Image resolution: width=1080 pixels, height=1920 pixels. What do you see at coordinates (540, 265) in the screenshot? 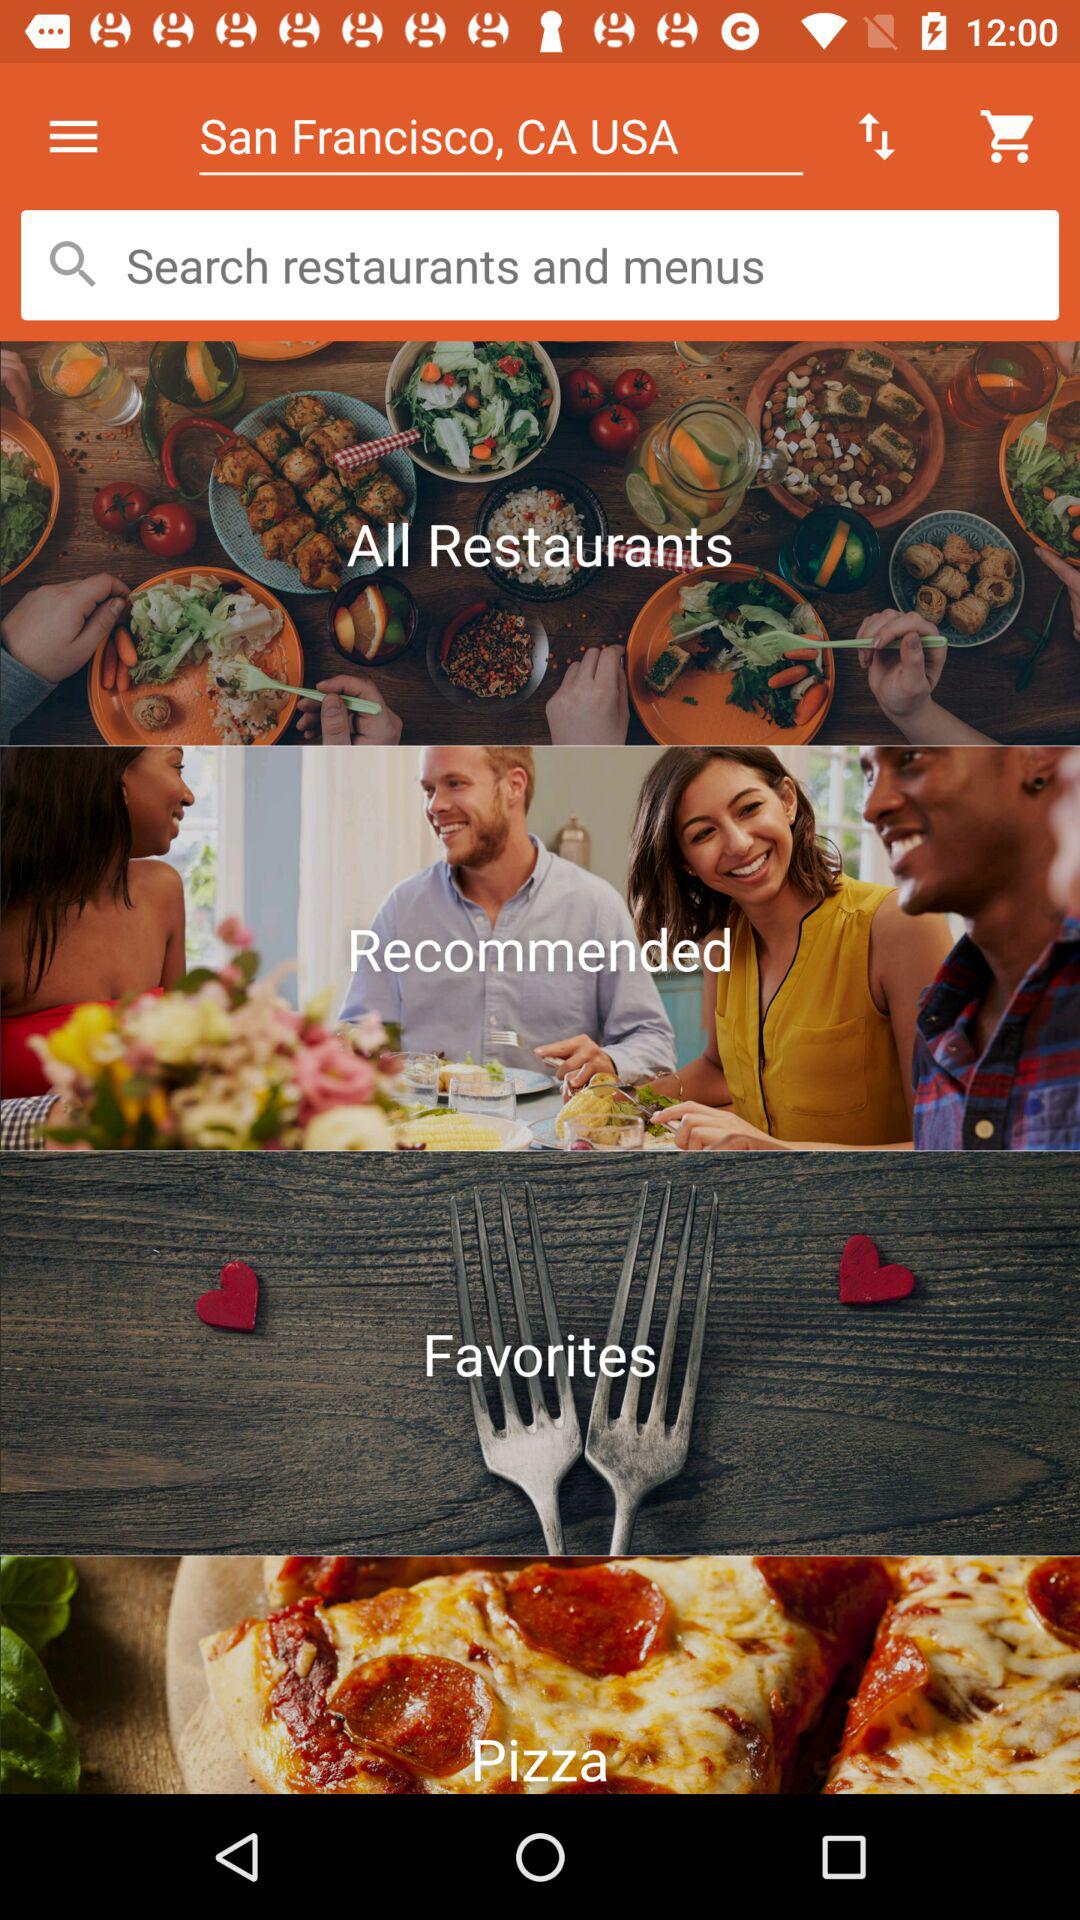
I see `search for restaurants or menus` at bounding box center [540, 265].